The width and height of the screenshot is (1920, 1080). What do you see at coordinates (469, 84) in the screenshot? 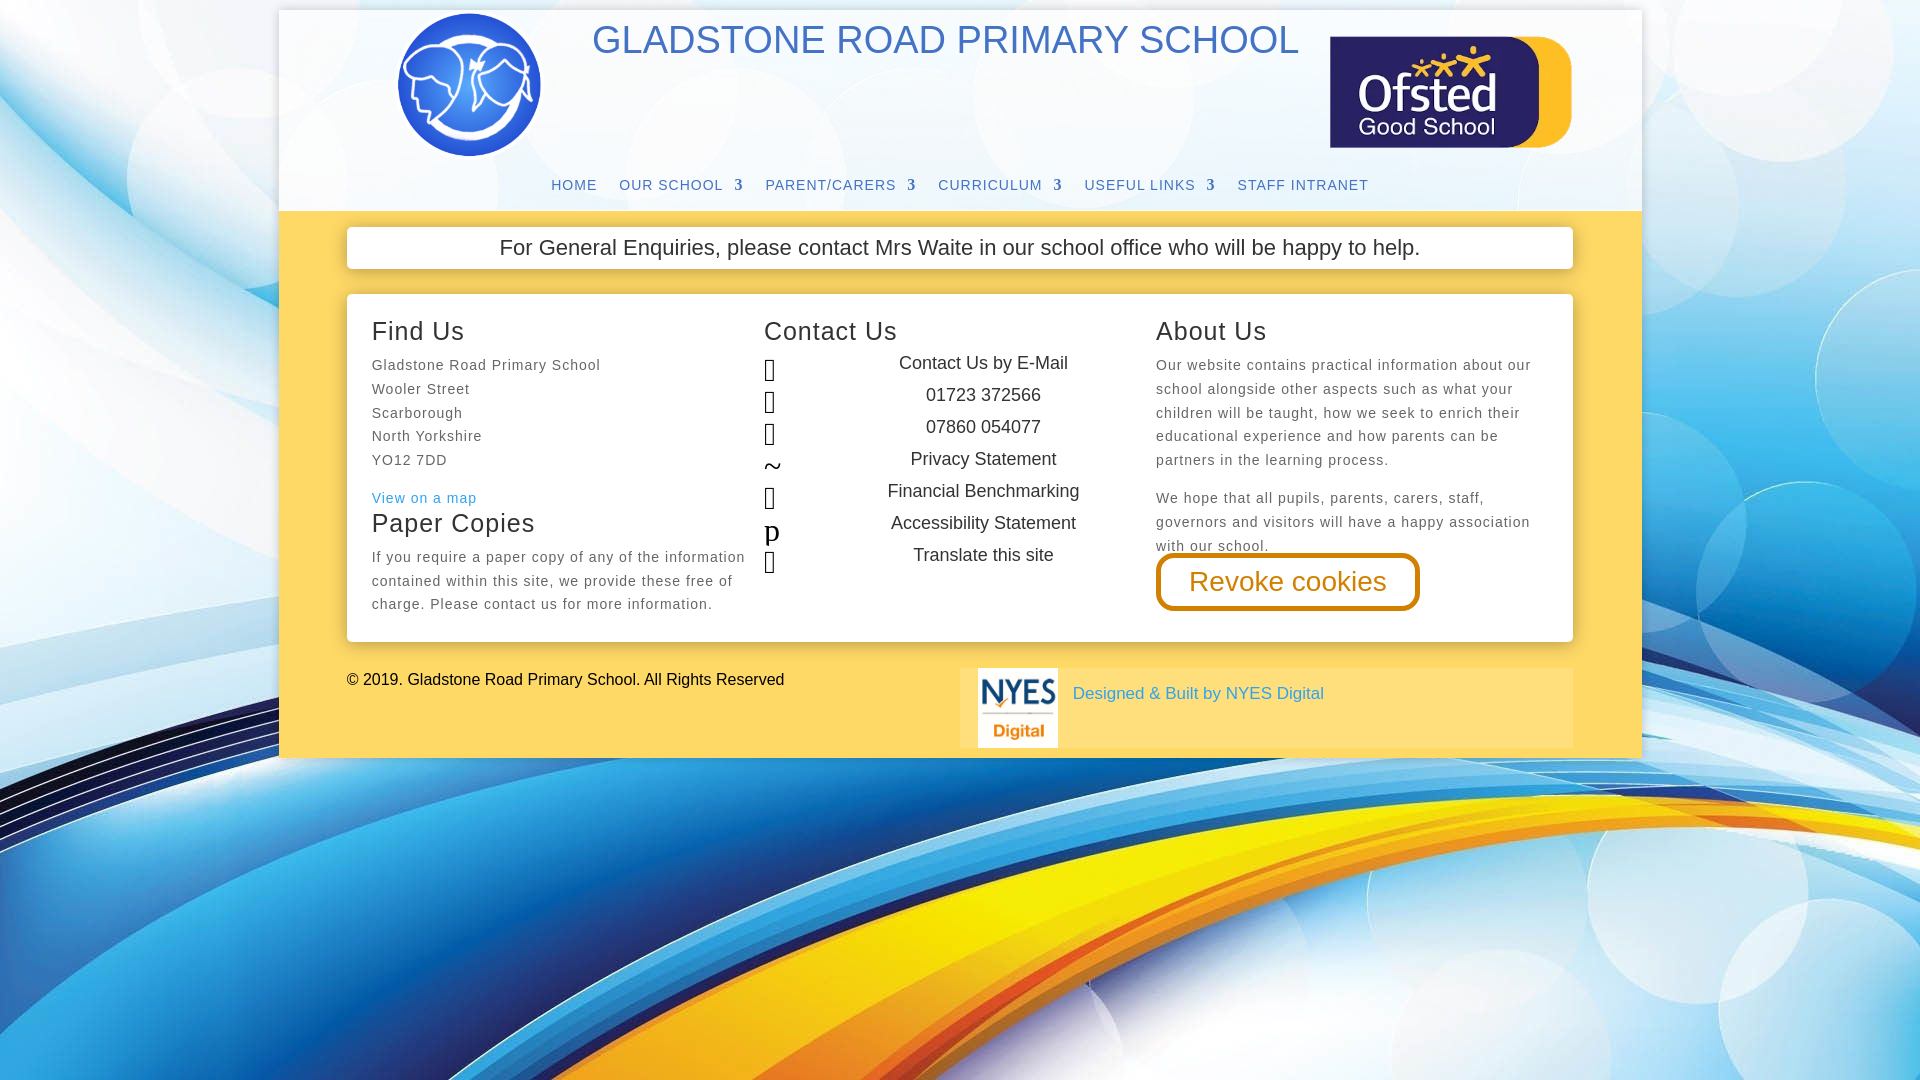
I see `mobile-logo` at bounding box center [469, 84].